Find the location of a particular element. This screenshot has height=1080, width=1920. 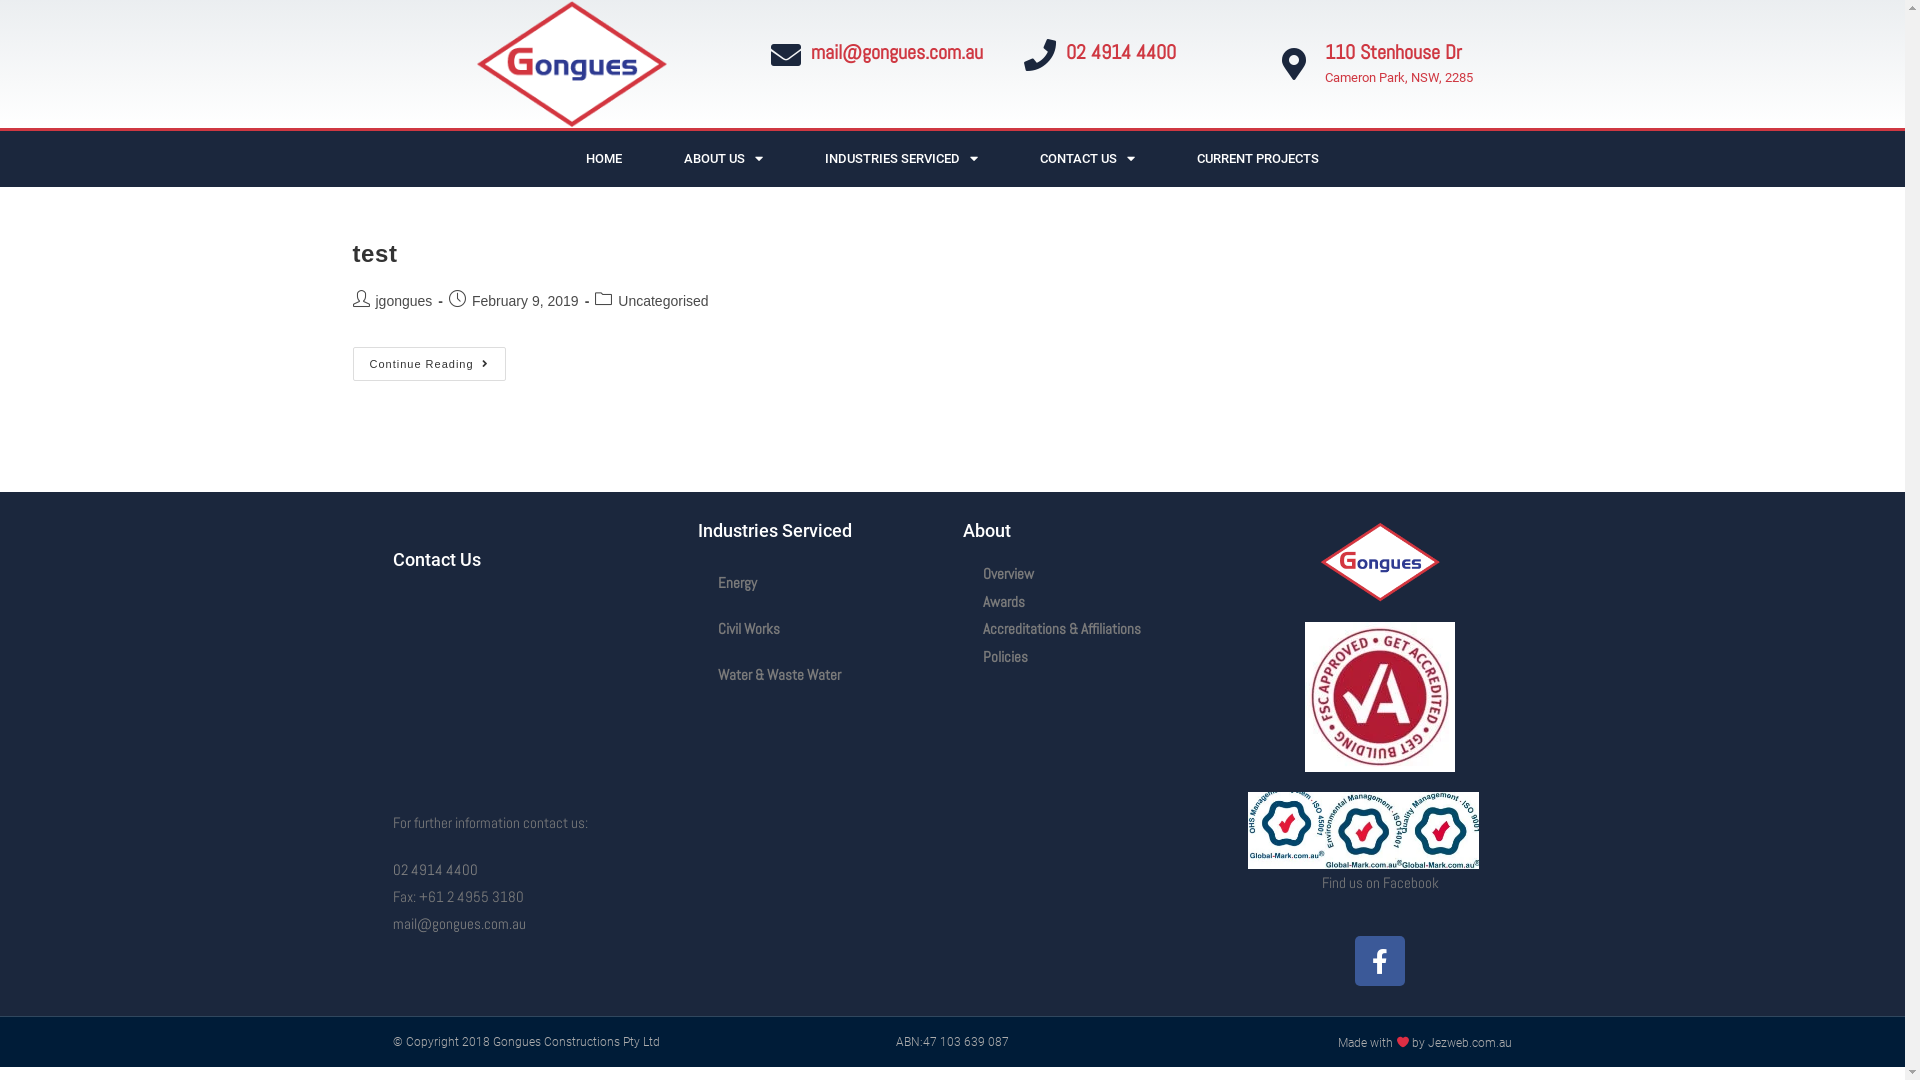

Water & Waste Water is located at coordinates (820, 675).